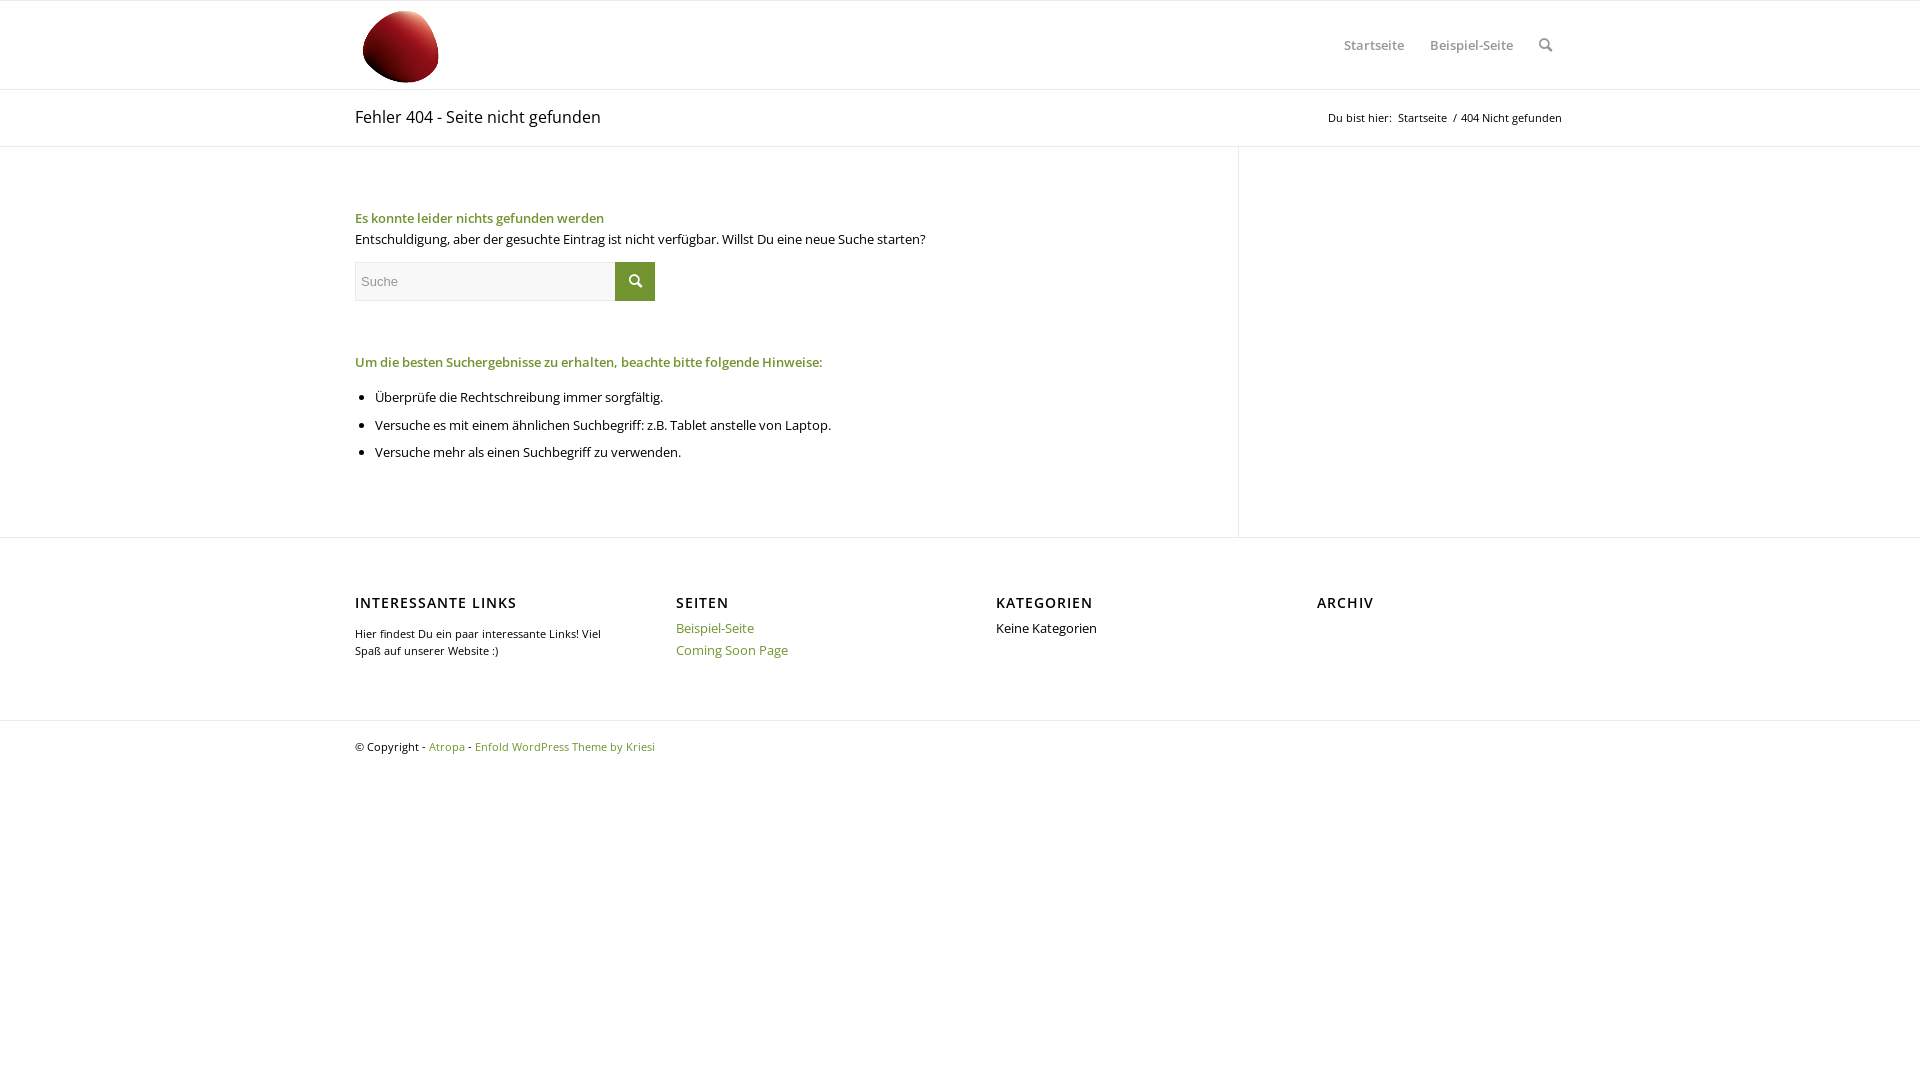 The image size is (1920, 1080). I want to click on atropa_favicon_new, so click(402, 45).